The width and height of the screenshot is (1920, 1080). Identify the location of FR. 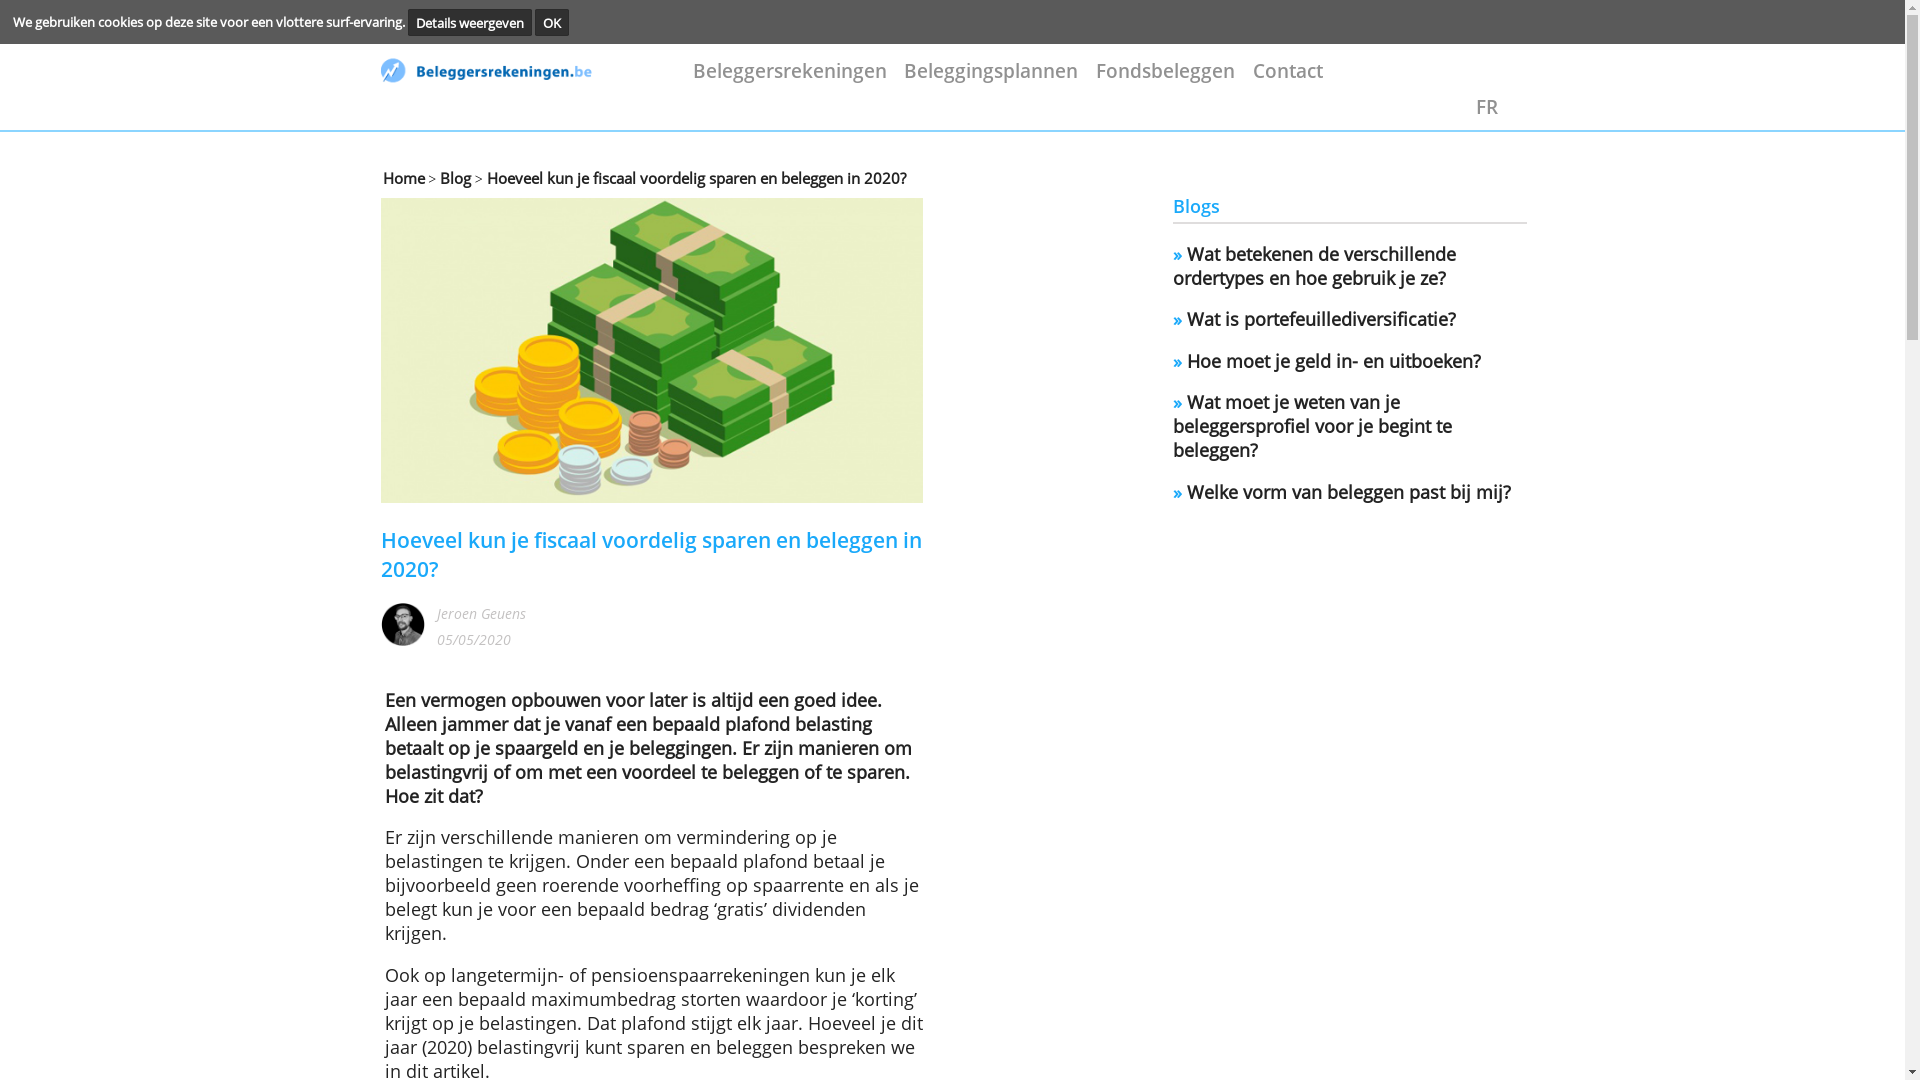
(1687, 120).